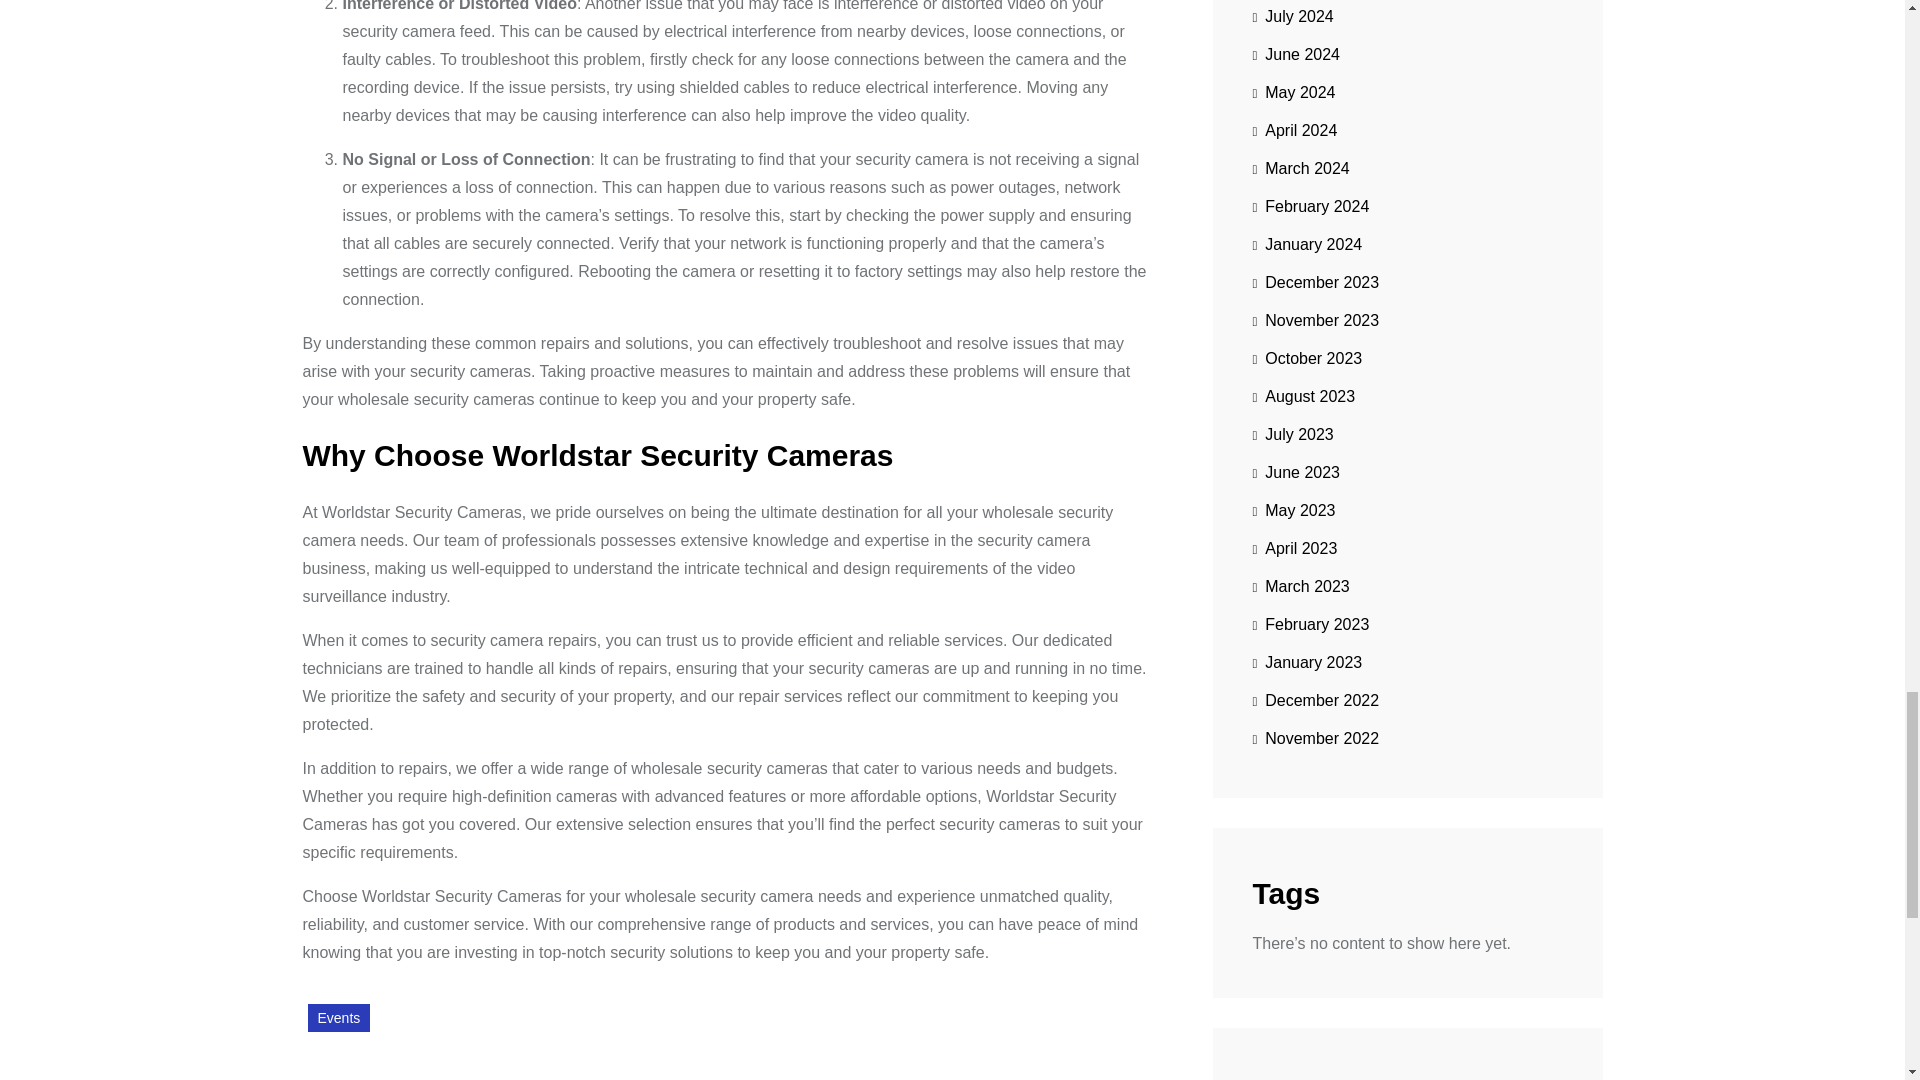 Image resolution: width=1920 pixels, height=1080 pixels. Describe the element at coordinates (1306, 244) in the screenshot. I see `January 2024` at that location.